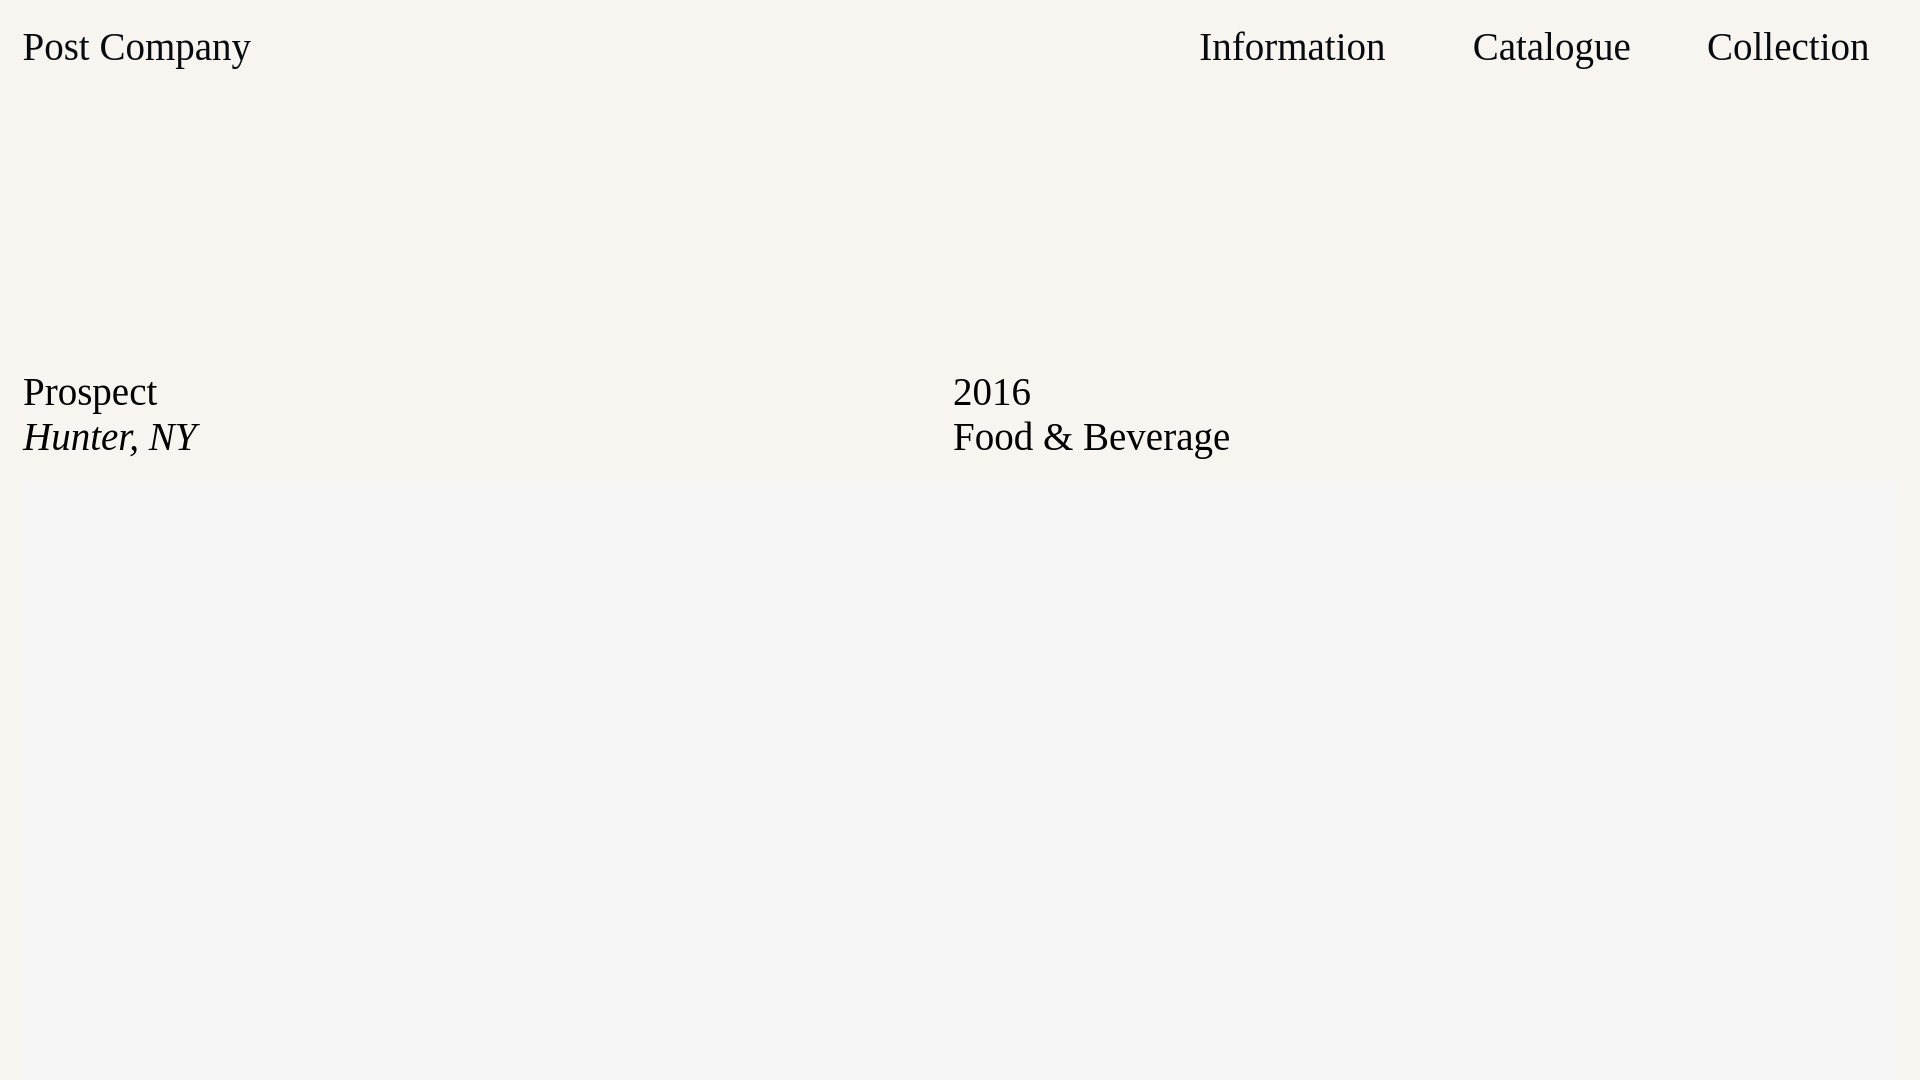  I want to click on Collection, so click(1787, 46).